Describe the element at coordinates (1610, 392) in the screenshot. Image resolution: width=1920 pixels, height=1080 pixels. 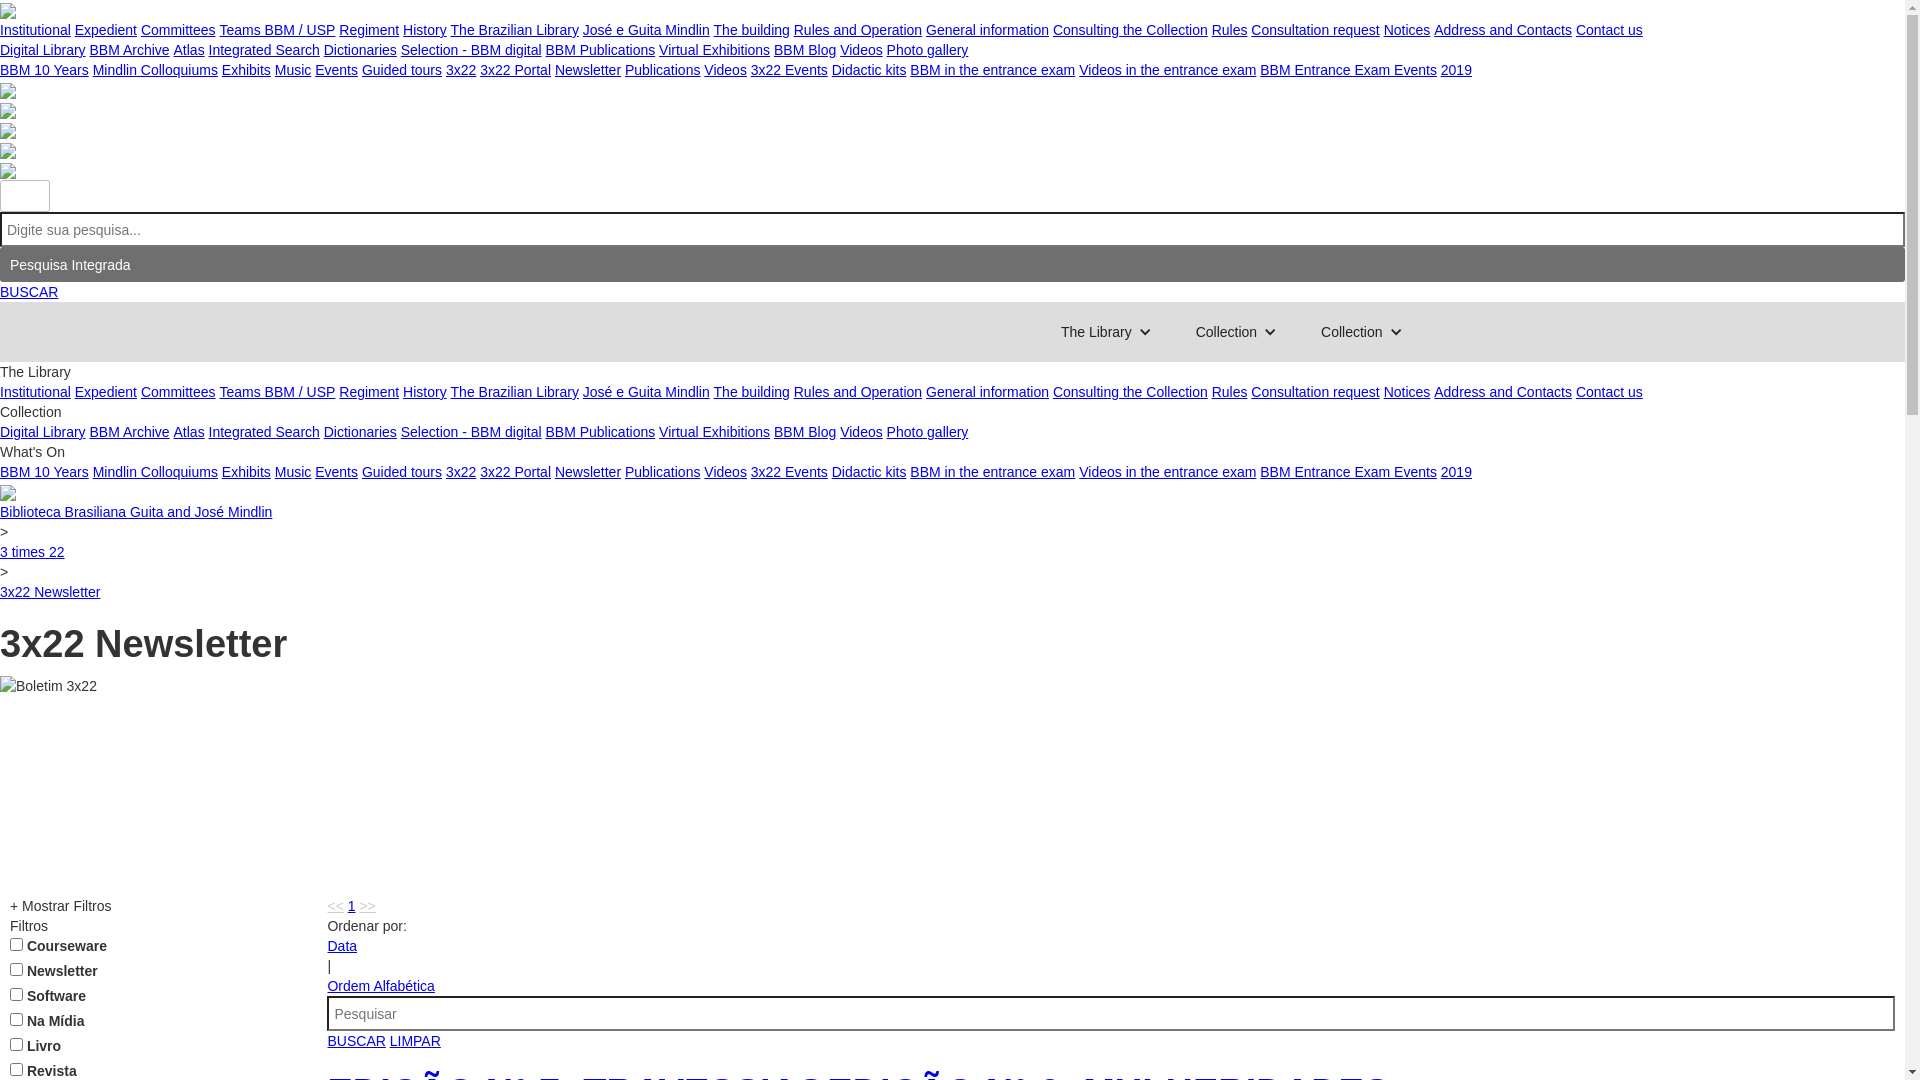
I see `Contact us` at that location.